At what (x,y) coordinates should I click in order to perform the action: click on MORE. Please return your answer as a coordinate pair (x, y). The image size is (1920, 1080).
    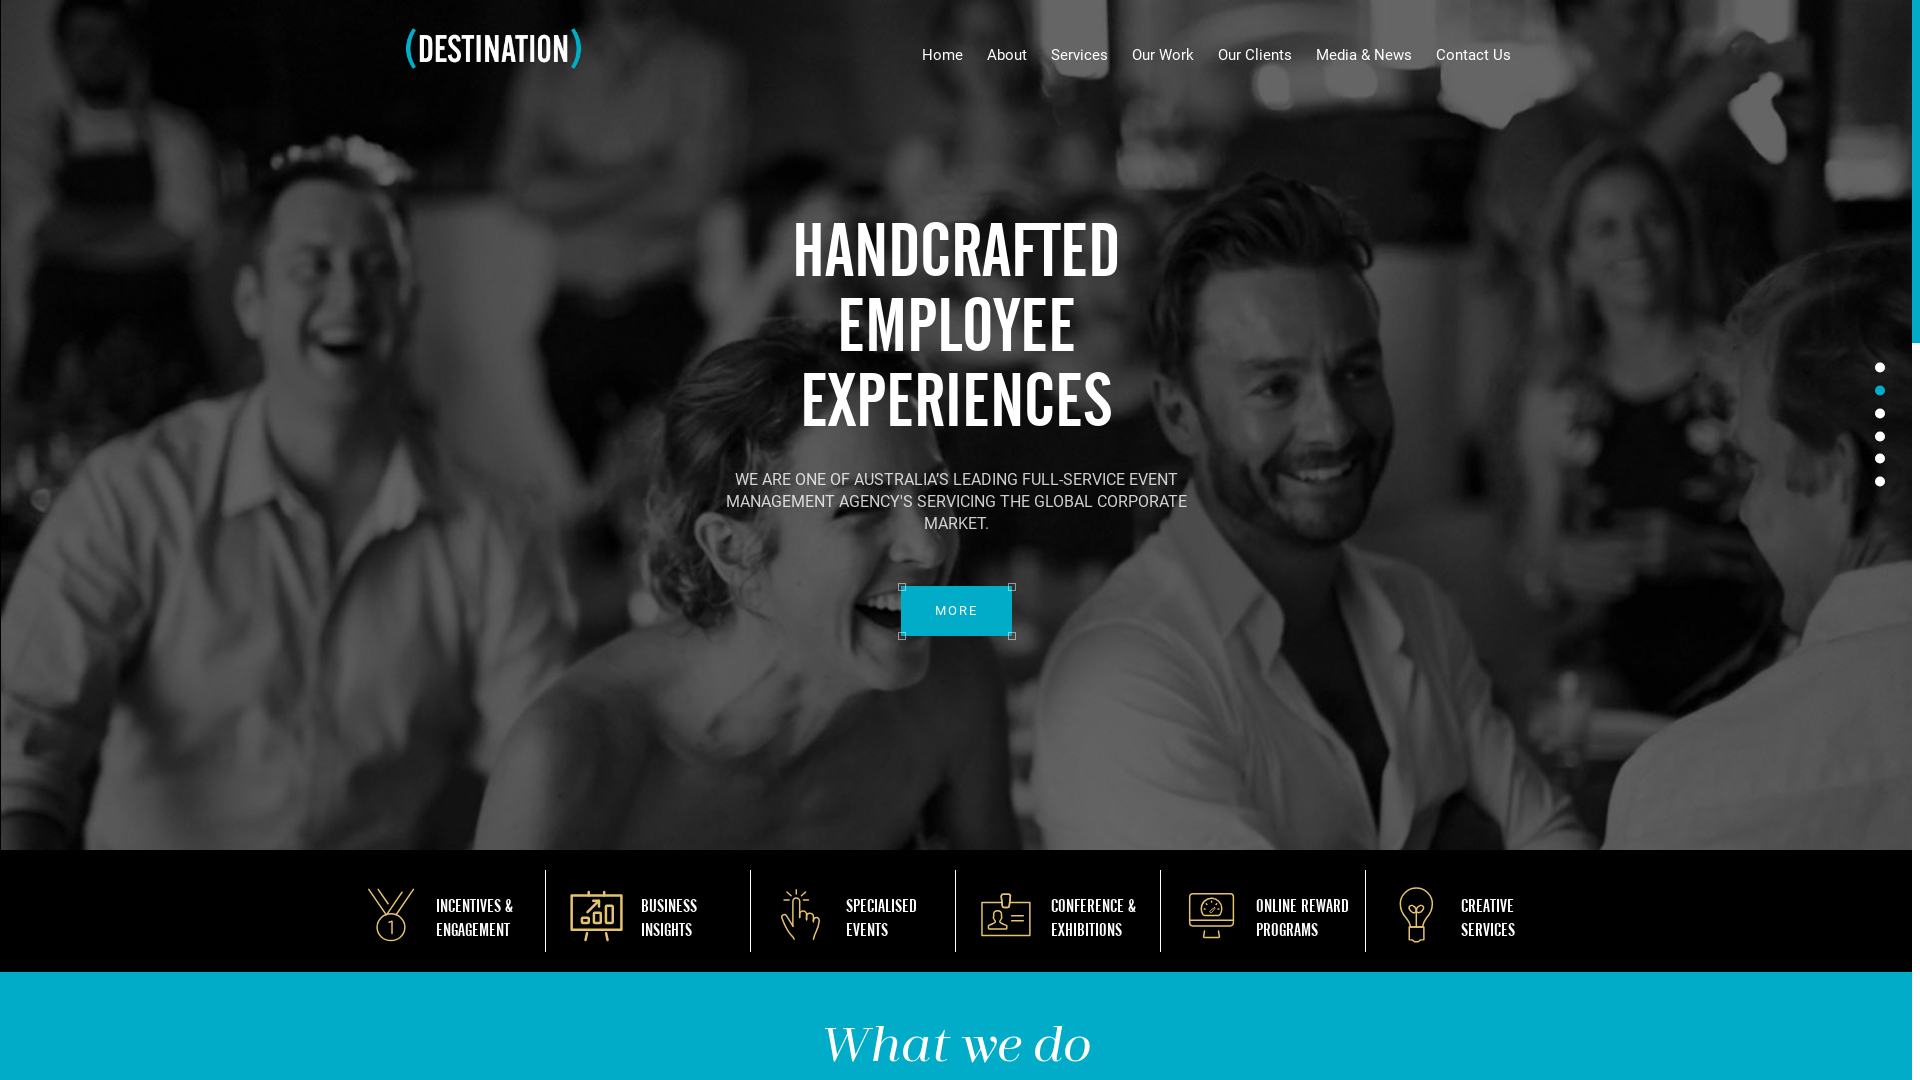
    Looking at the image, I should click on (948, 632).